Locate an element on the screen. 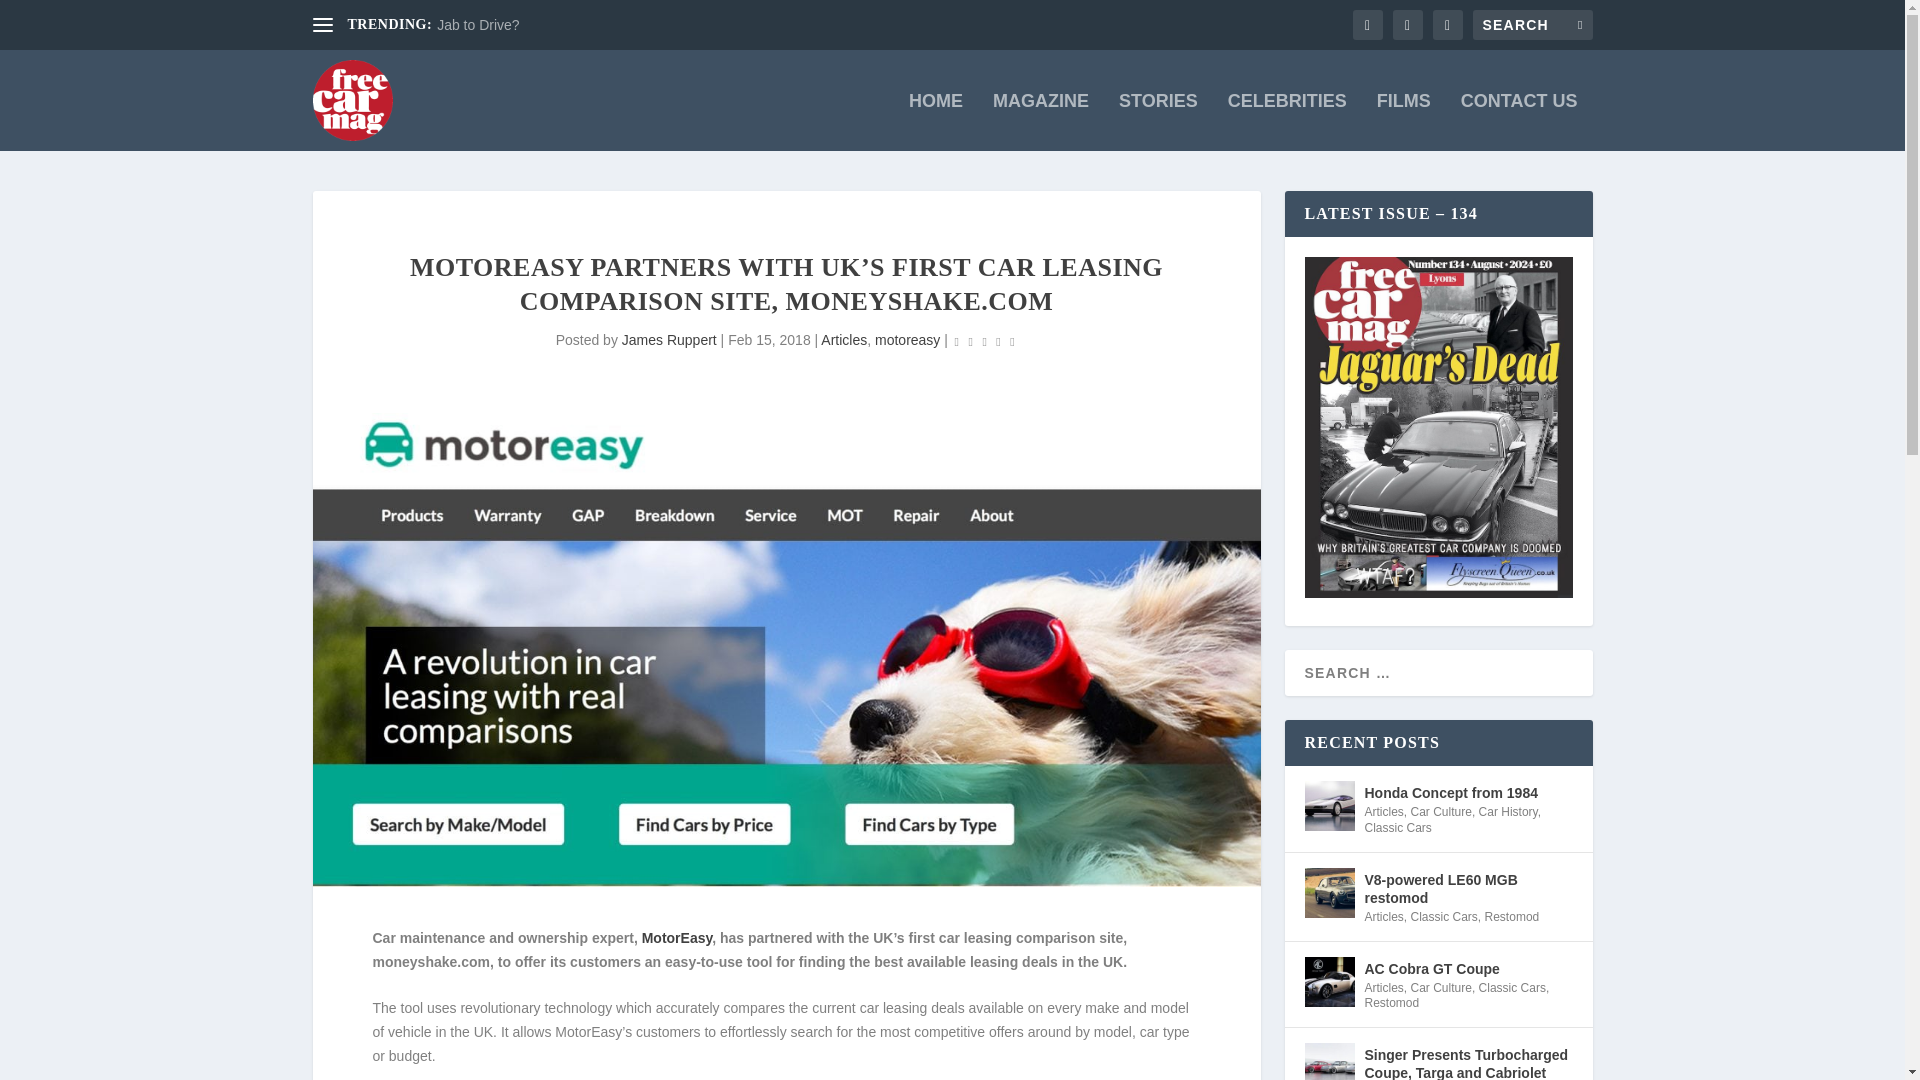 The height and width of the screenshot is (1080, 1920). MAGAZINE is located at coordinates (1040, 122).